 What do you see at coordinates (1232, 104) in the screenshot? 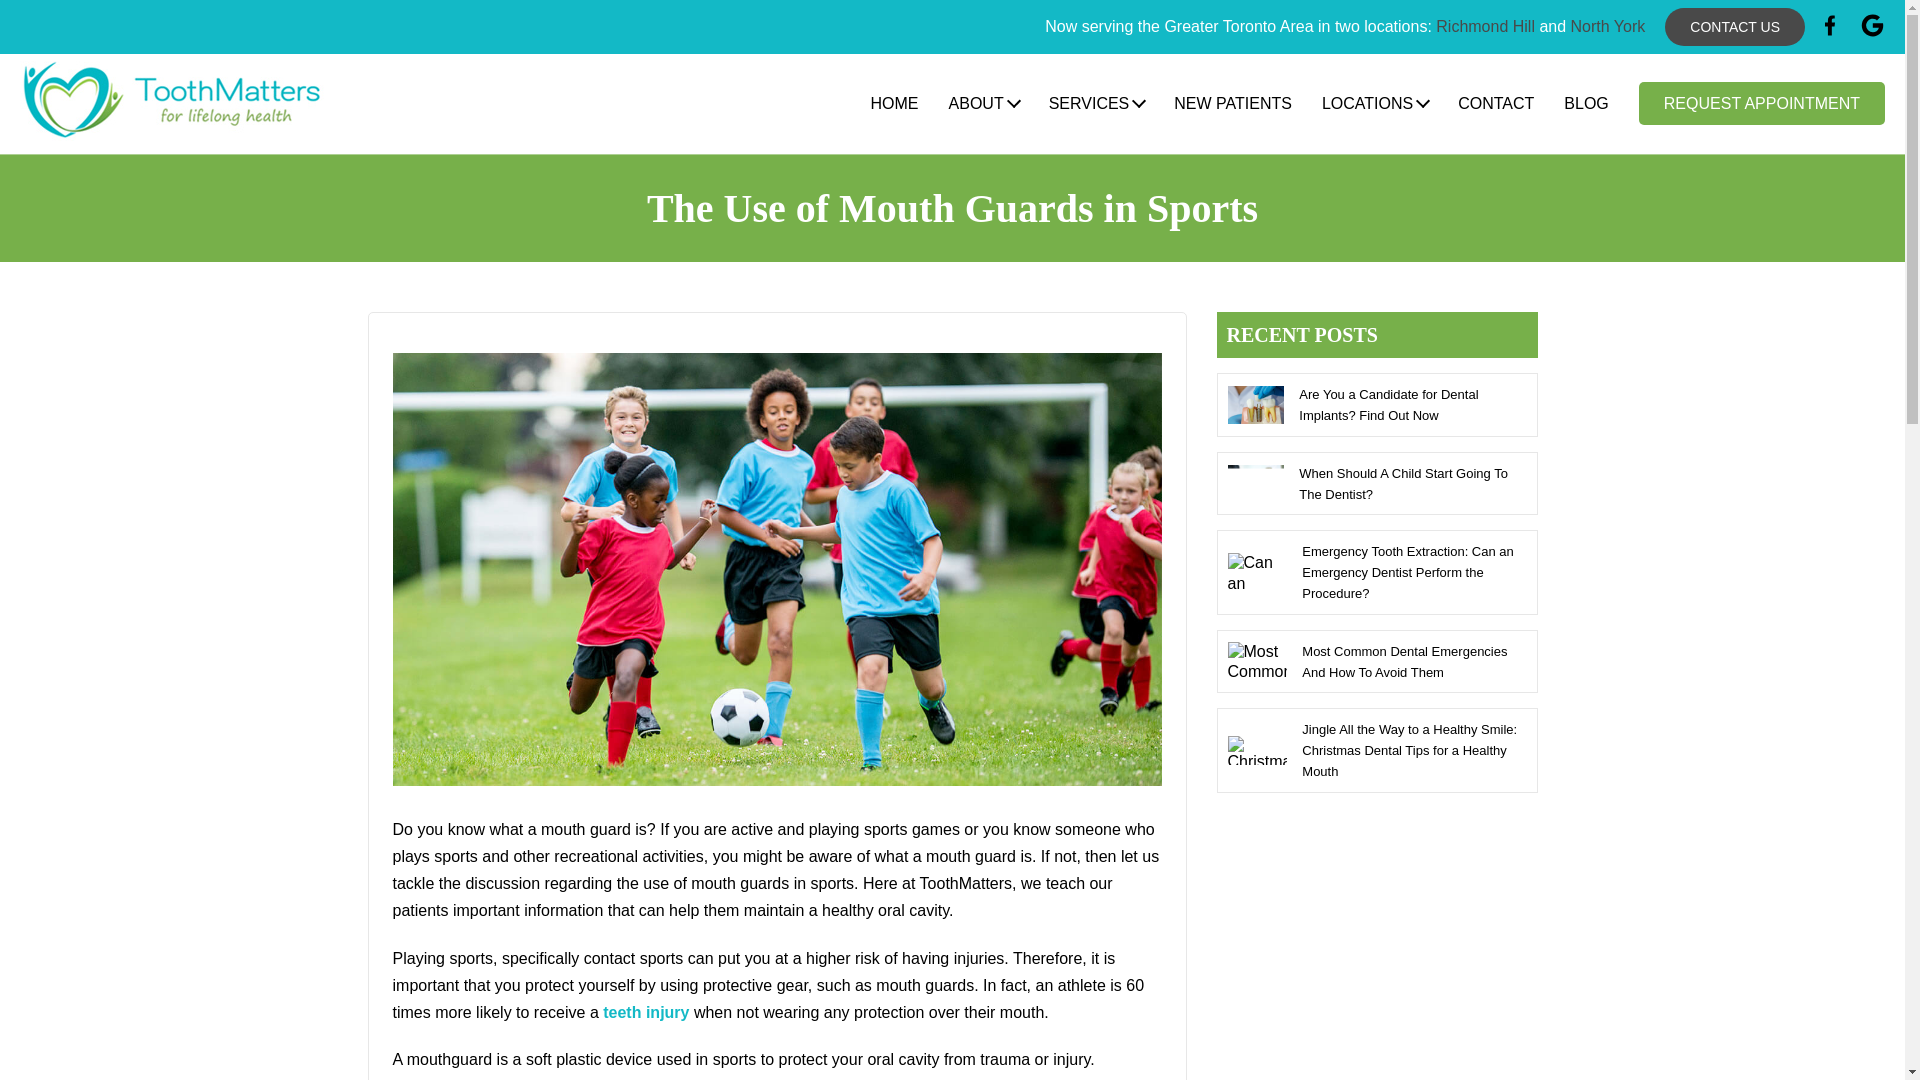
I see `NEW PATIENTS` at bounding box center [1232, 104].